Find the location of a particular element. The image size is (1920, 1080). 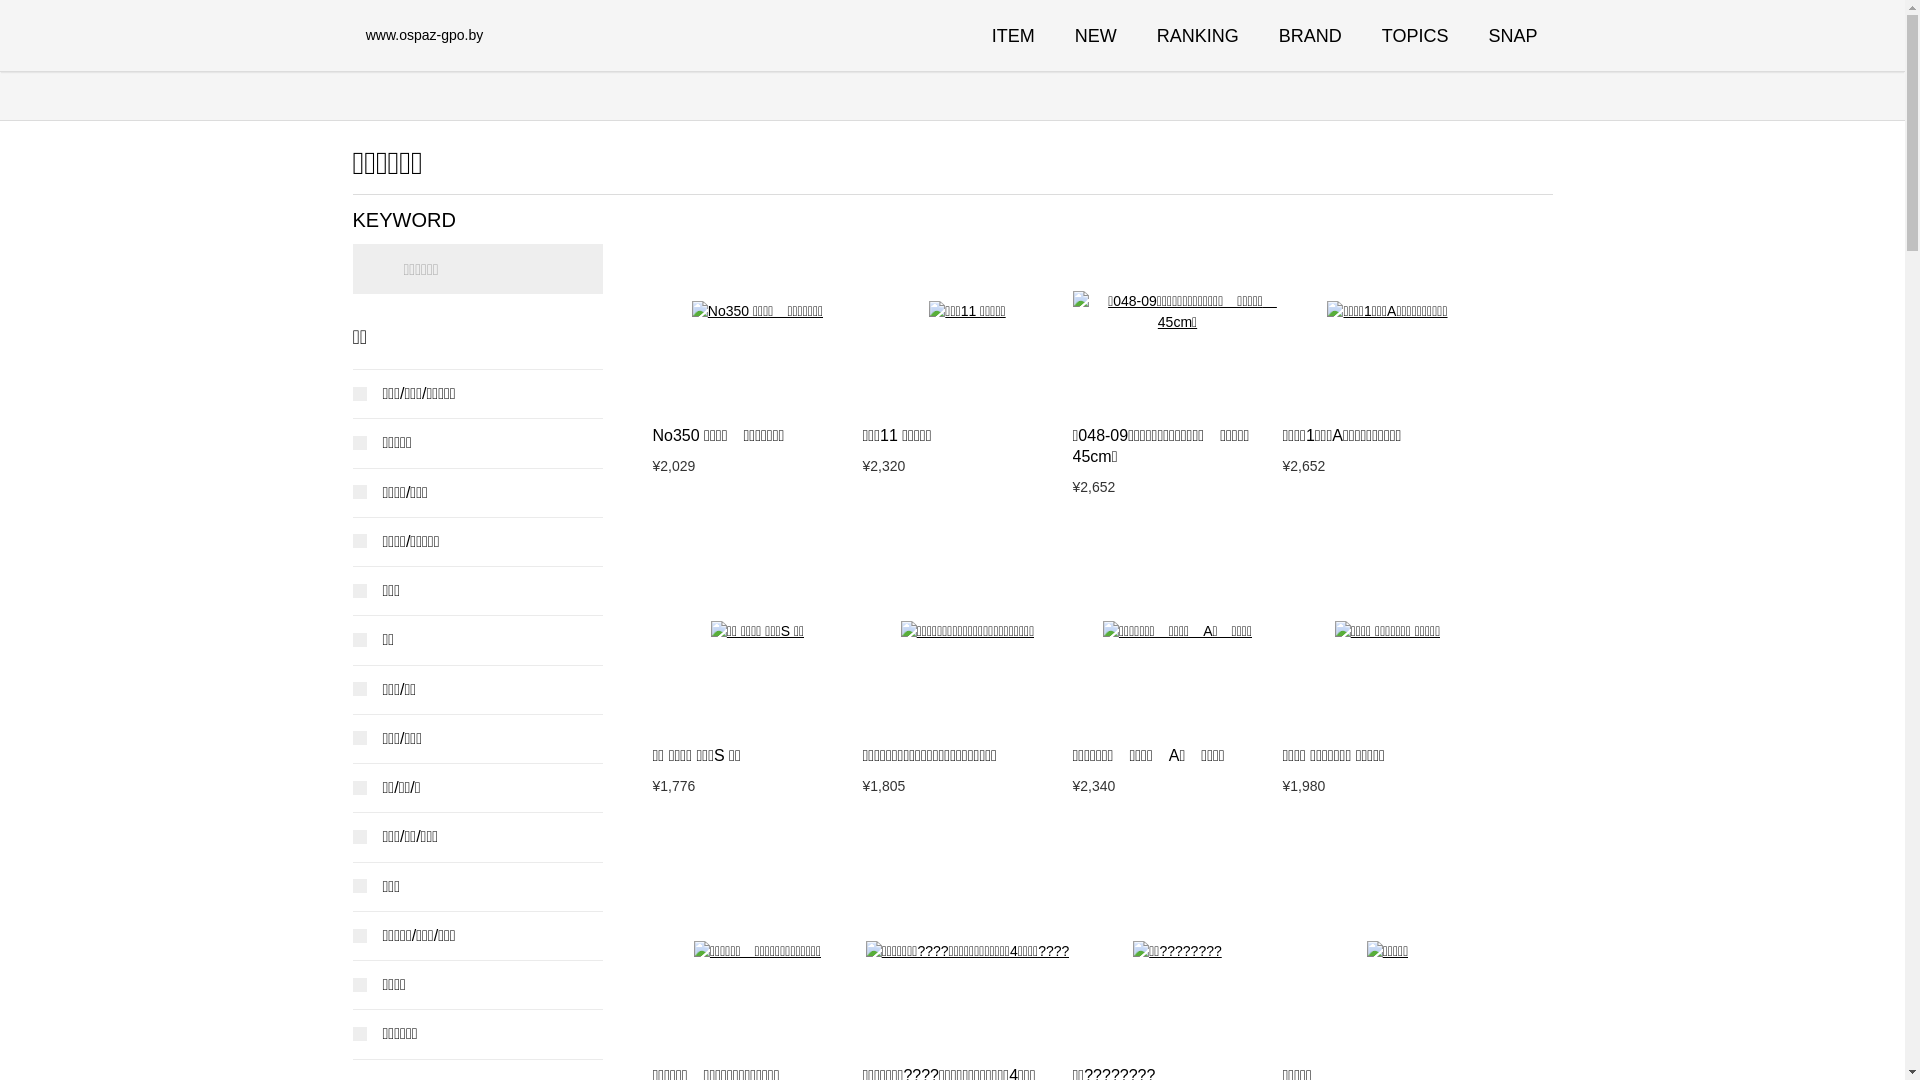

NEW is located at coordinates (1096, 36).